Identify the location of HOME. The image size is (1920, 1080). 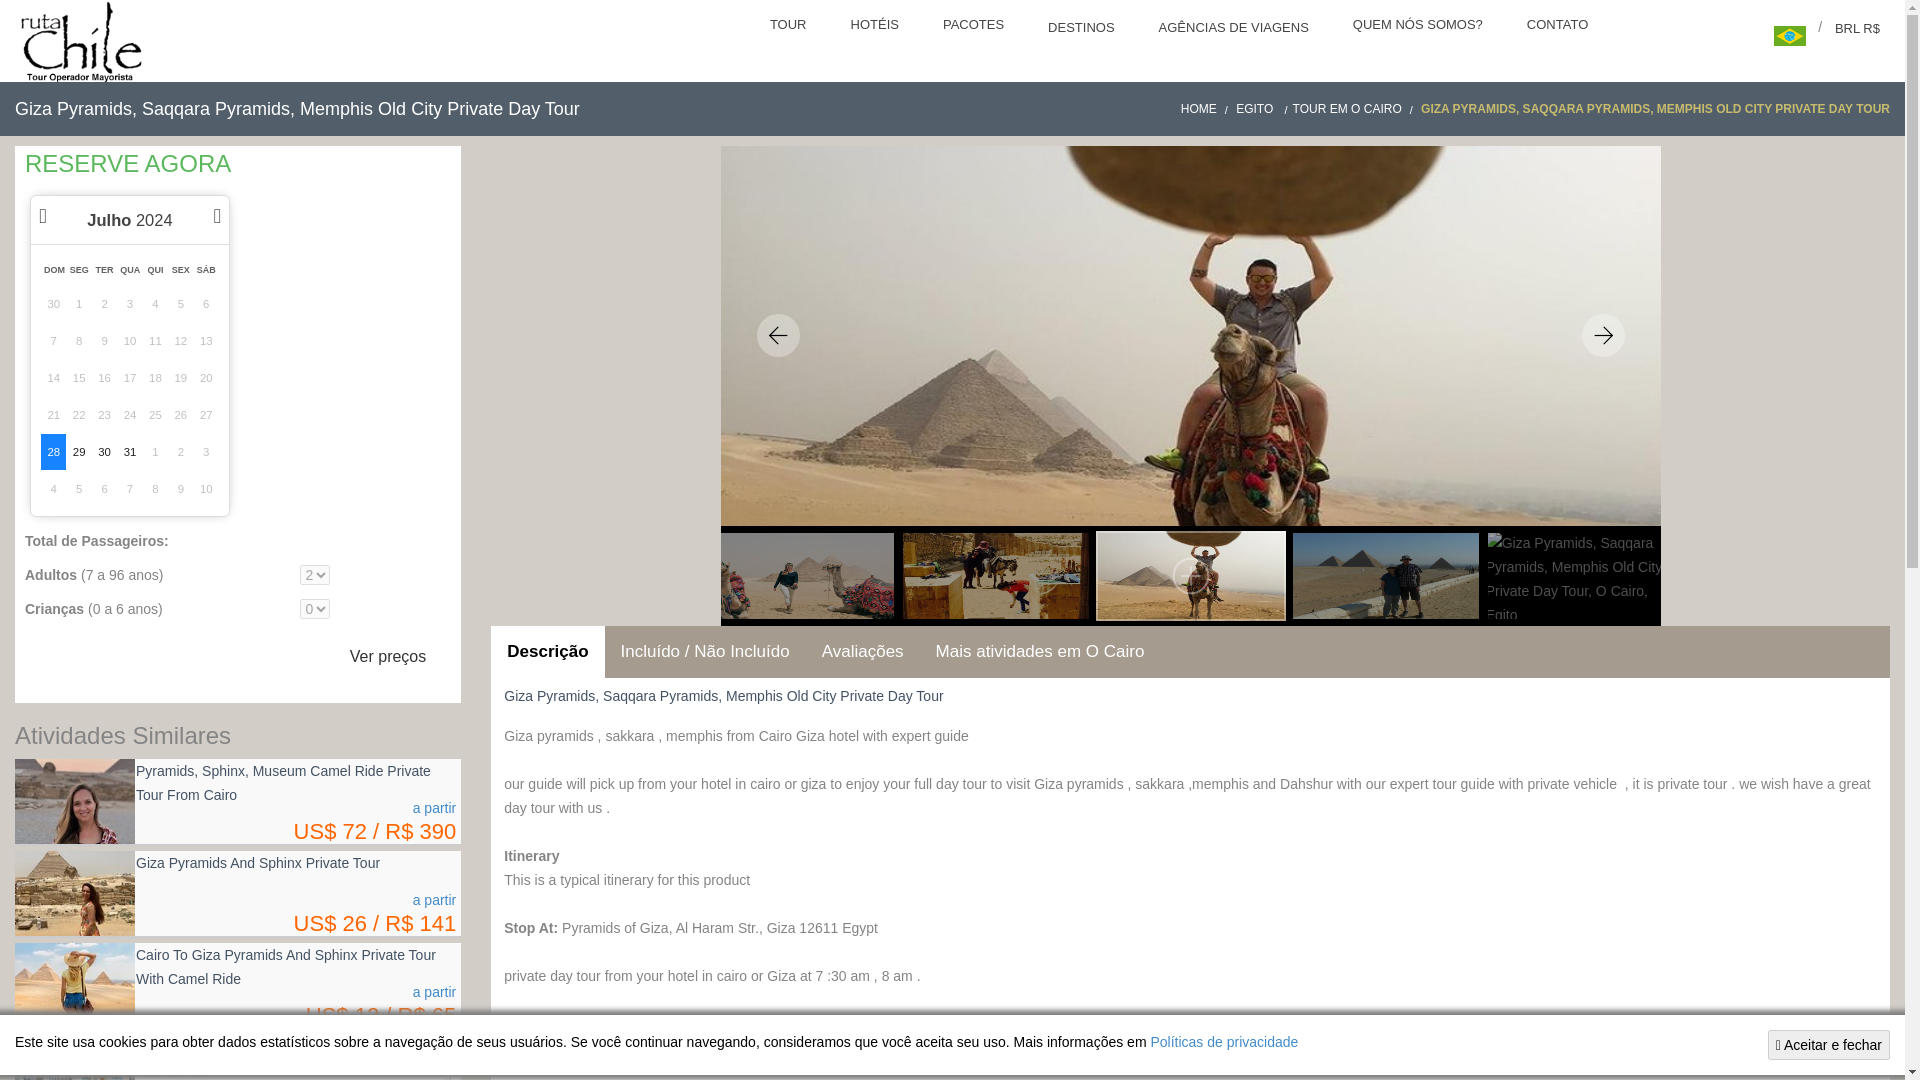
(1206, 108).